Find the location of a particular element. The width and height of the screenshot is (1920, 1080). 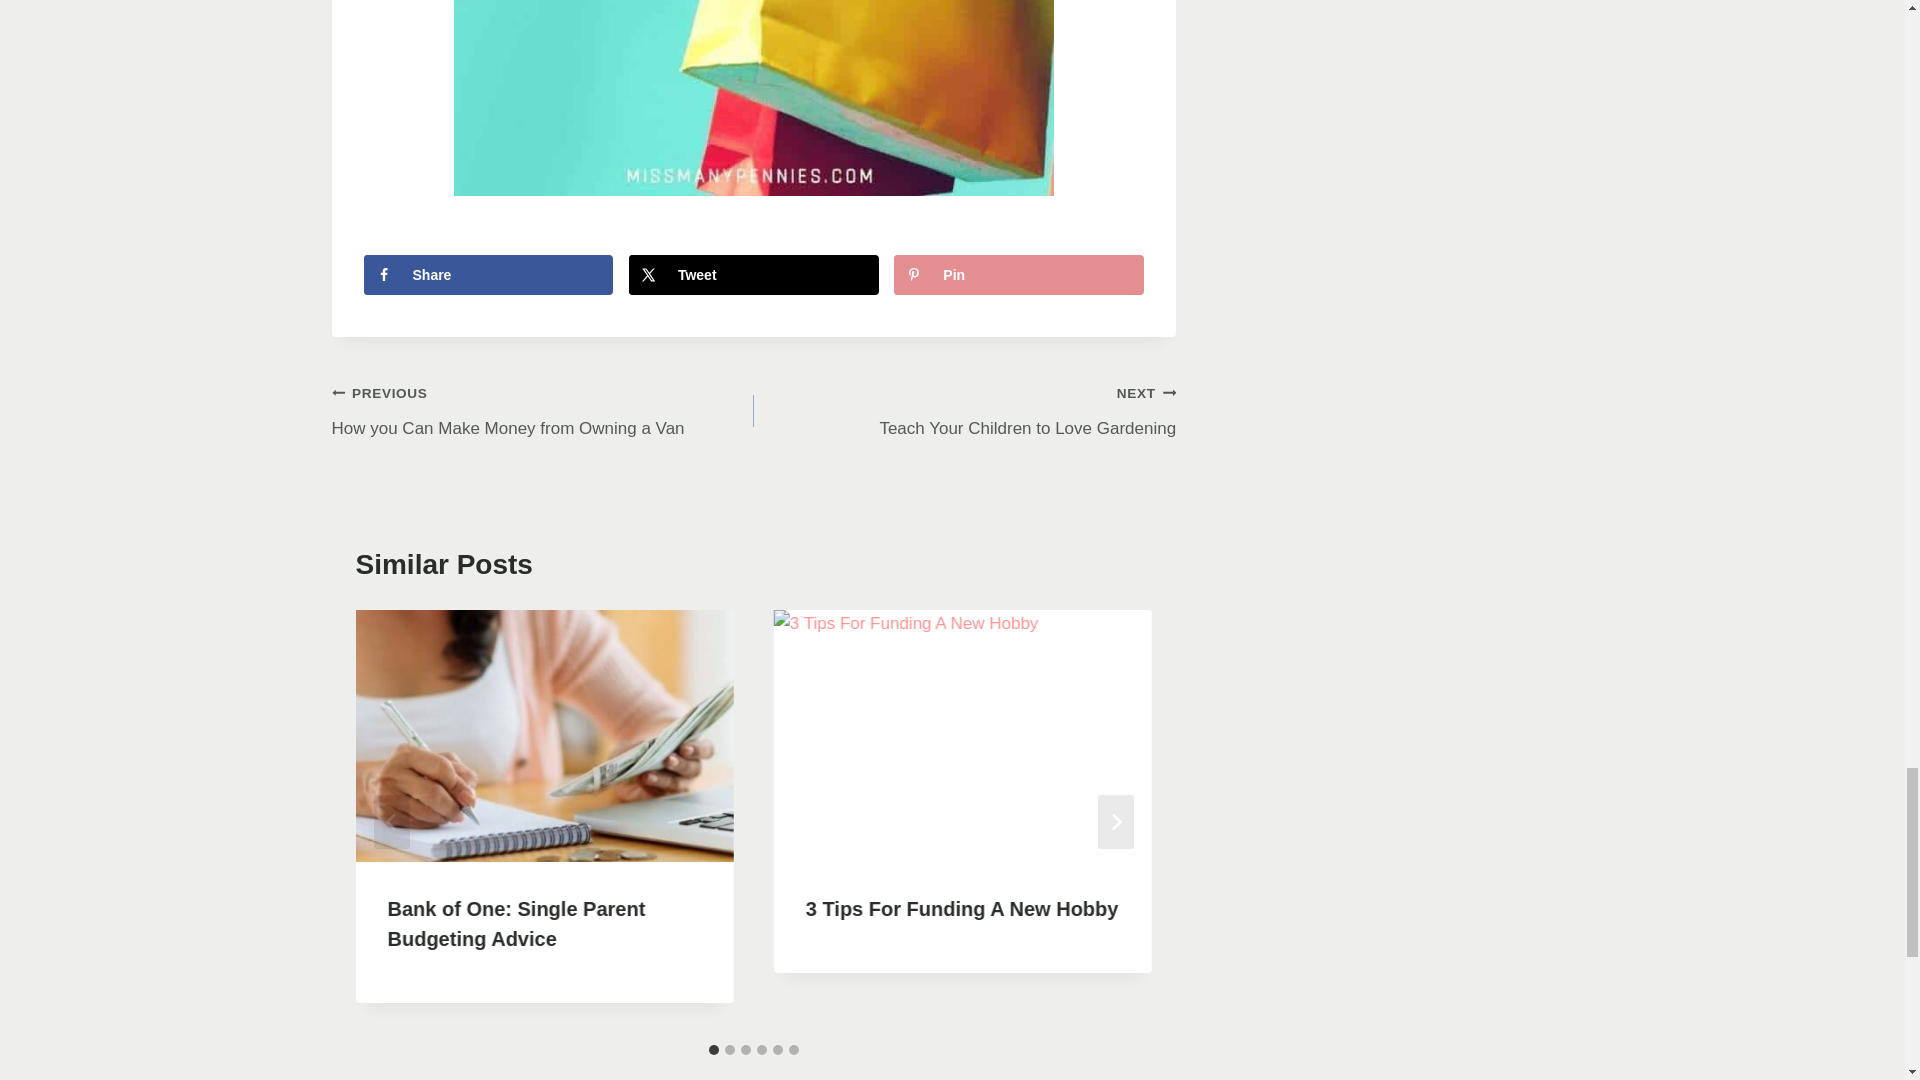

Share on X is located at coordinates (489, 274).